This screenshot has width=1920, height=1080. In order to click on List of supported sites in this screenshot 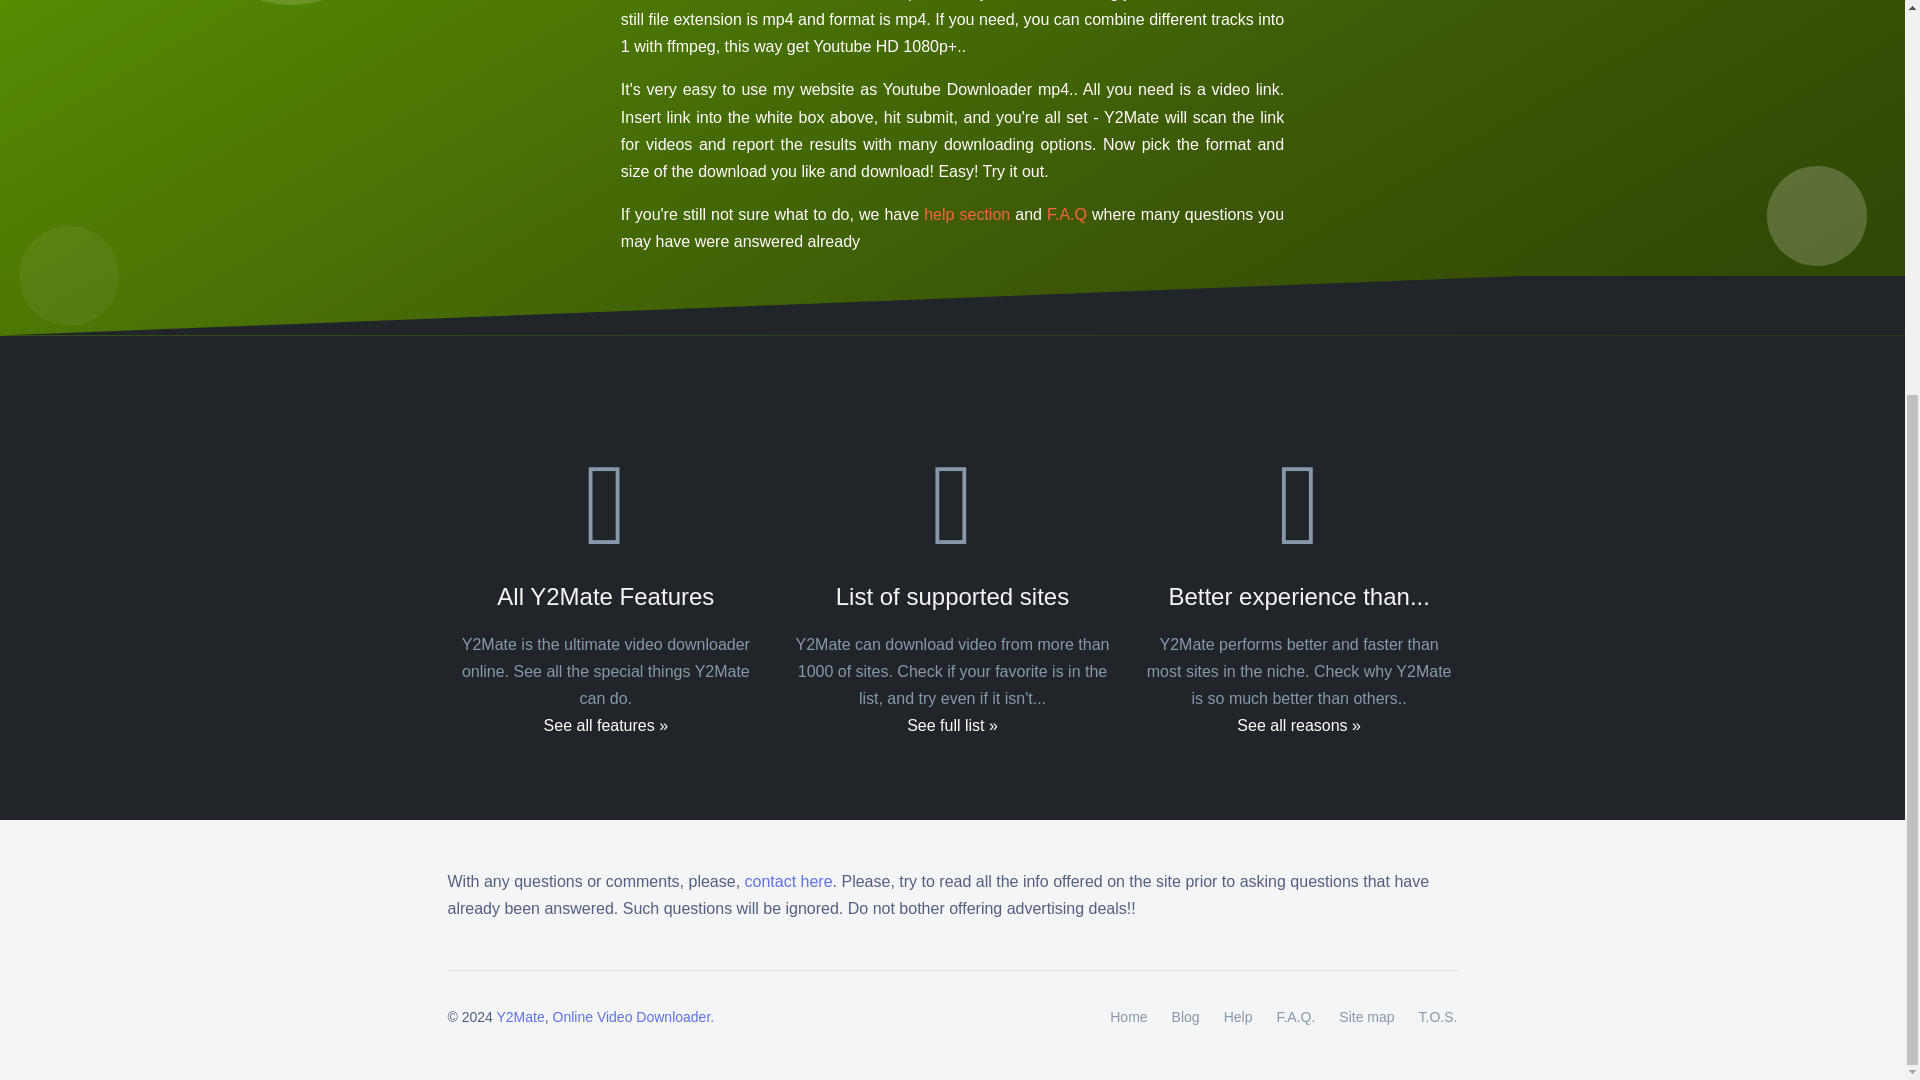, I will do `click(952, 621)`.